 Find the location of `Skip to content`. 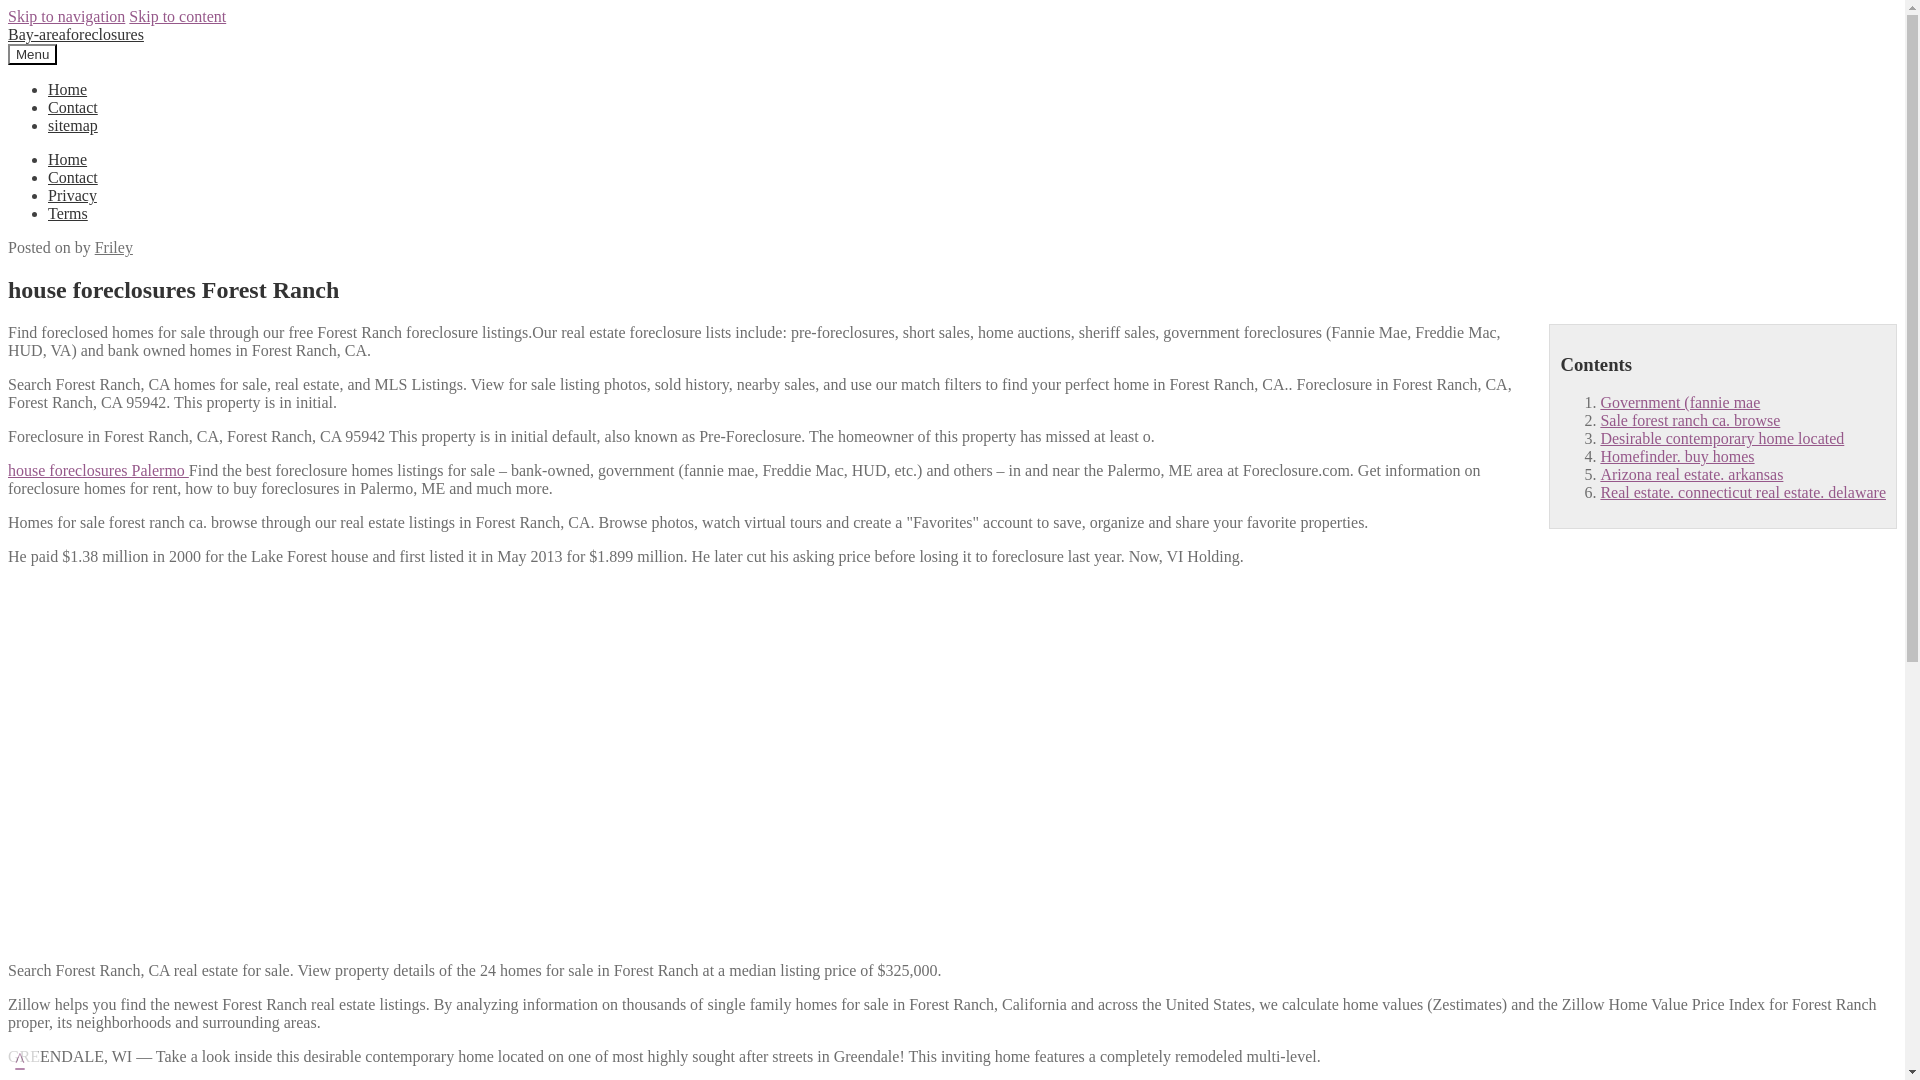

Skip to content is located at coordinates (177, 16).